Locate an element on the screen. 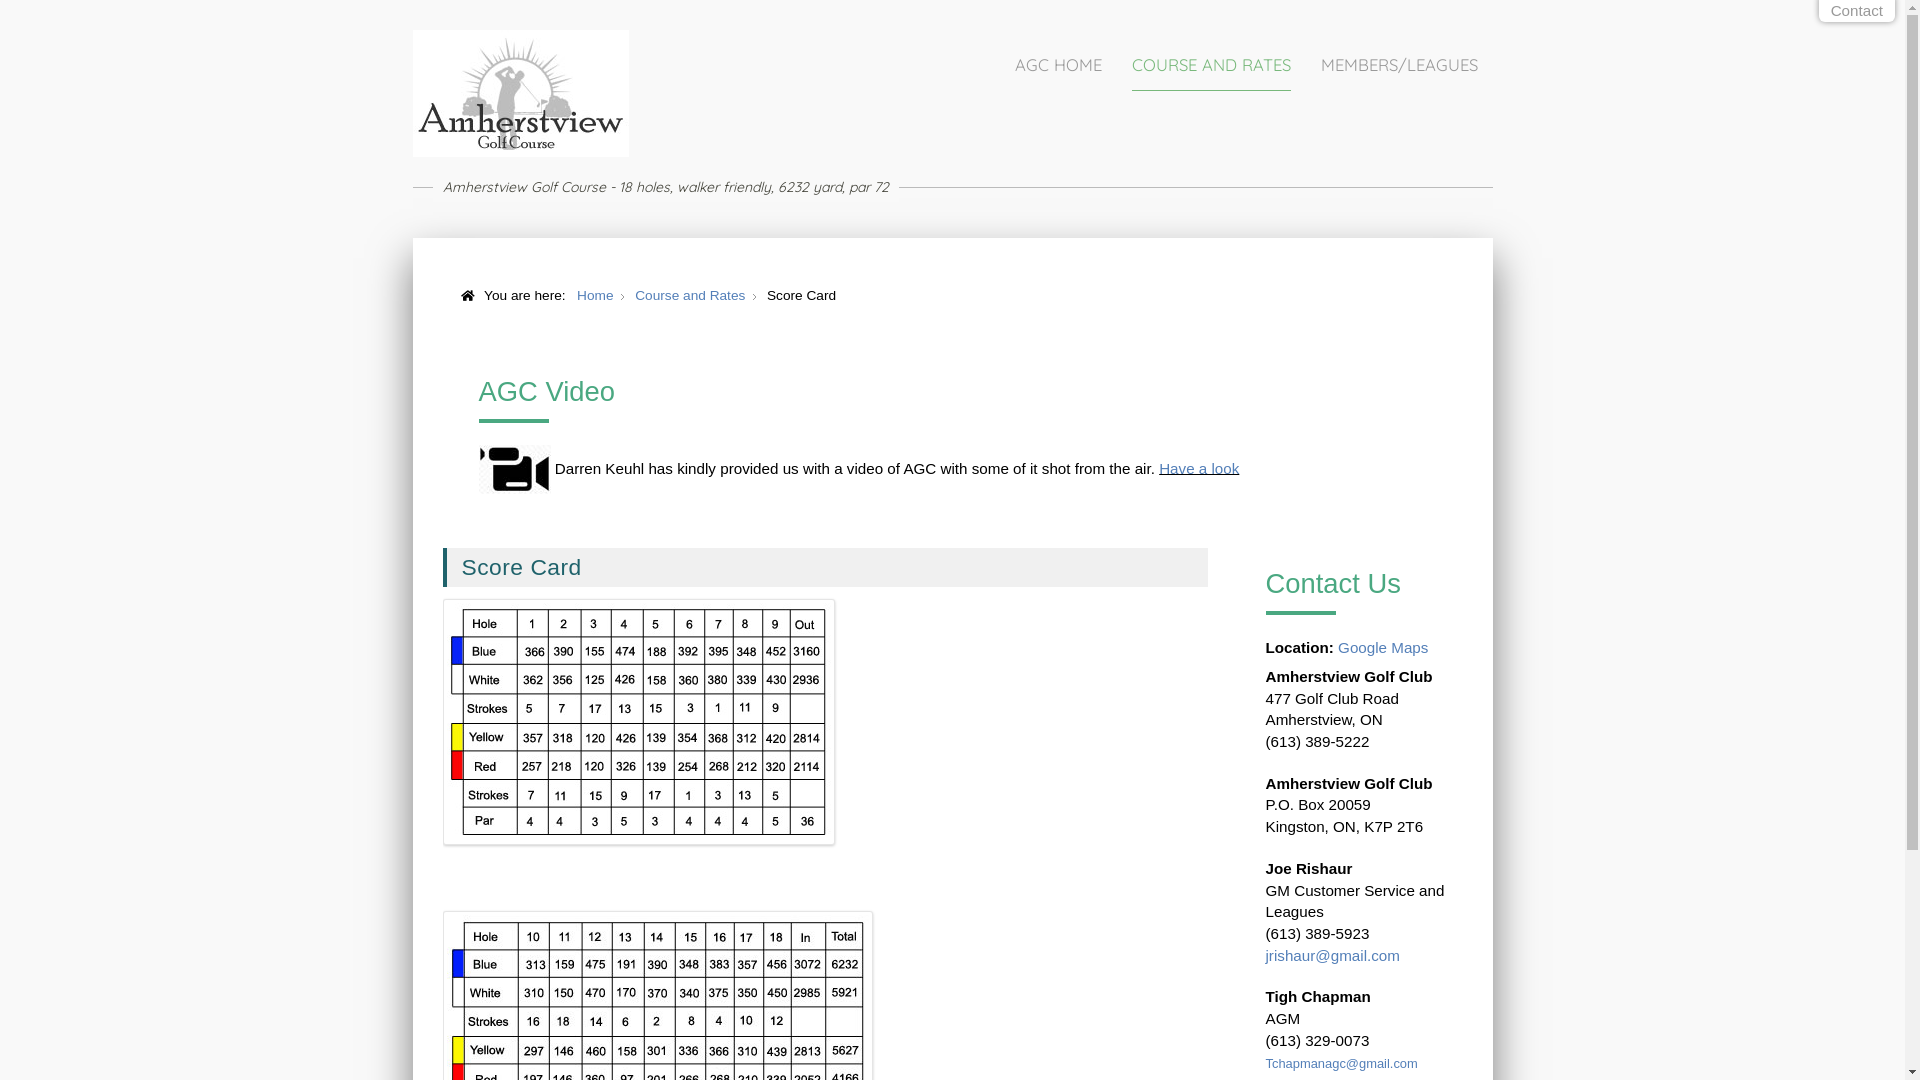 This screenshot has width=1920, height=1080. Have a look is located at coordinates (1199, 468).